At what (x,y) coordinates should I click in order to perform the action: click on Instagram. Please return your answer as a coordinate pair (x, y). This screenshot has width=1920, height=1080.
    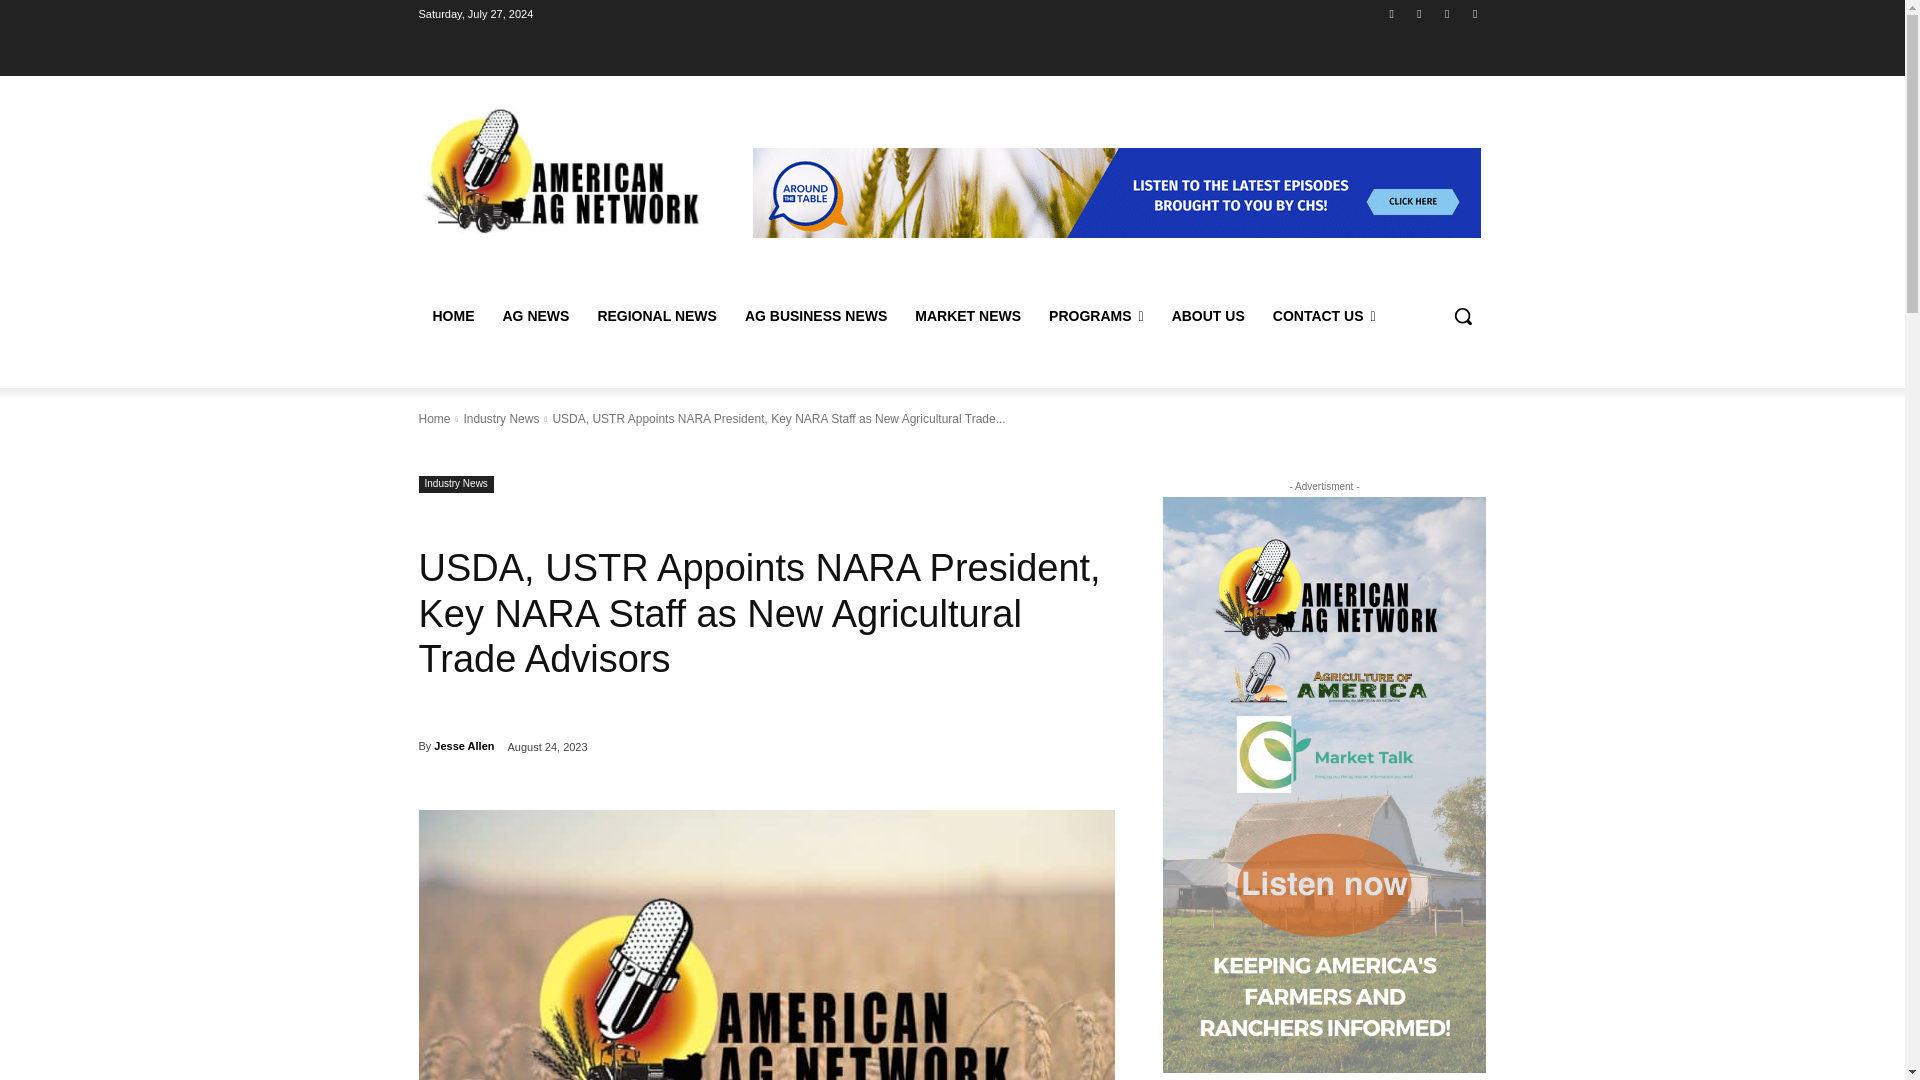
    Looking at the image, I should click on (1418, 13).